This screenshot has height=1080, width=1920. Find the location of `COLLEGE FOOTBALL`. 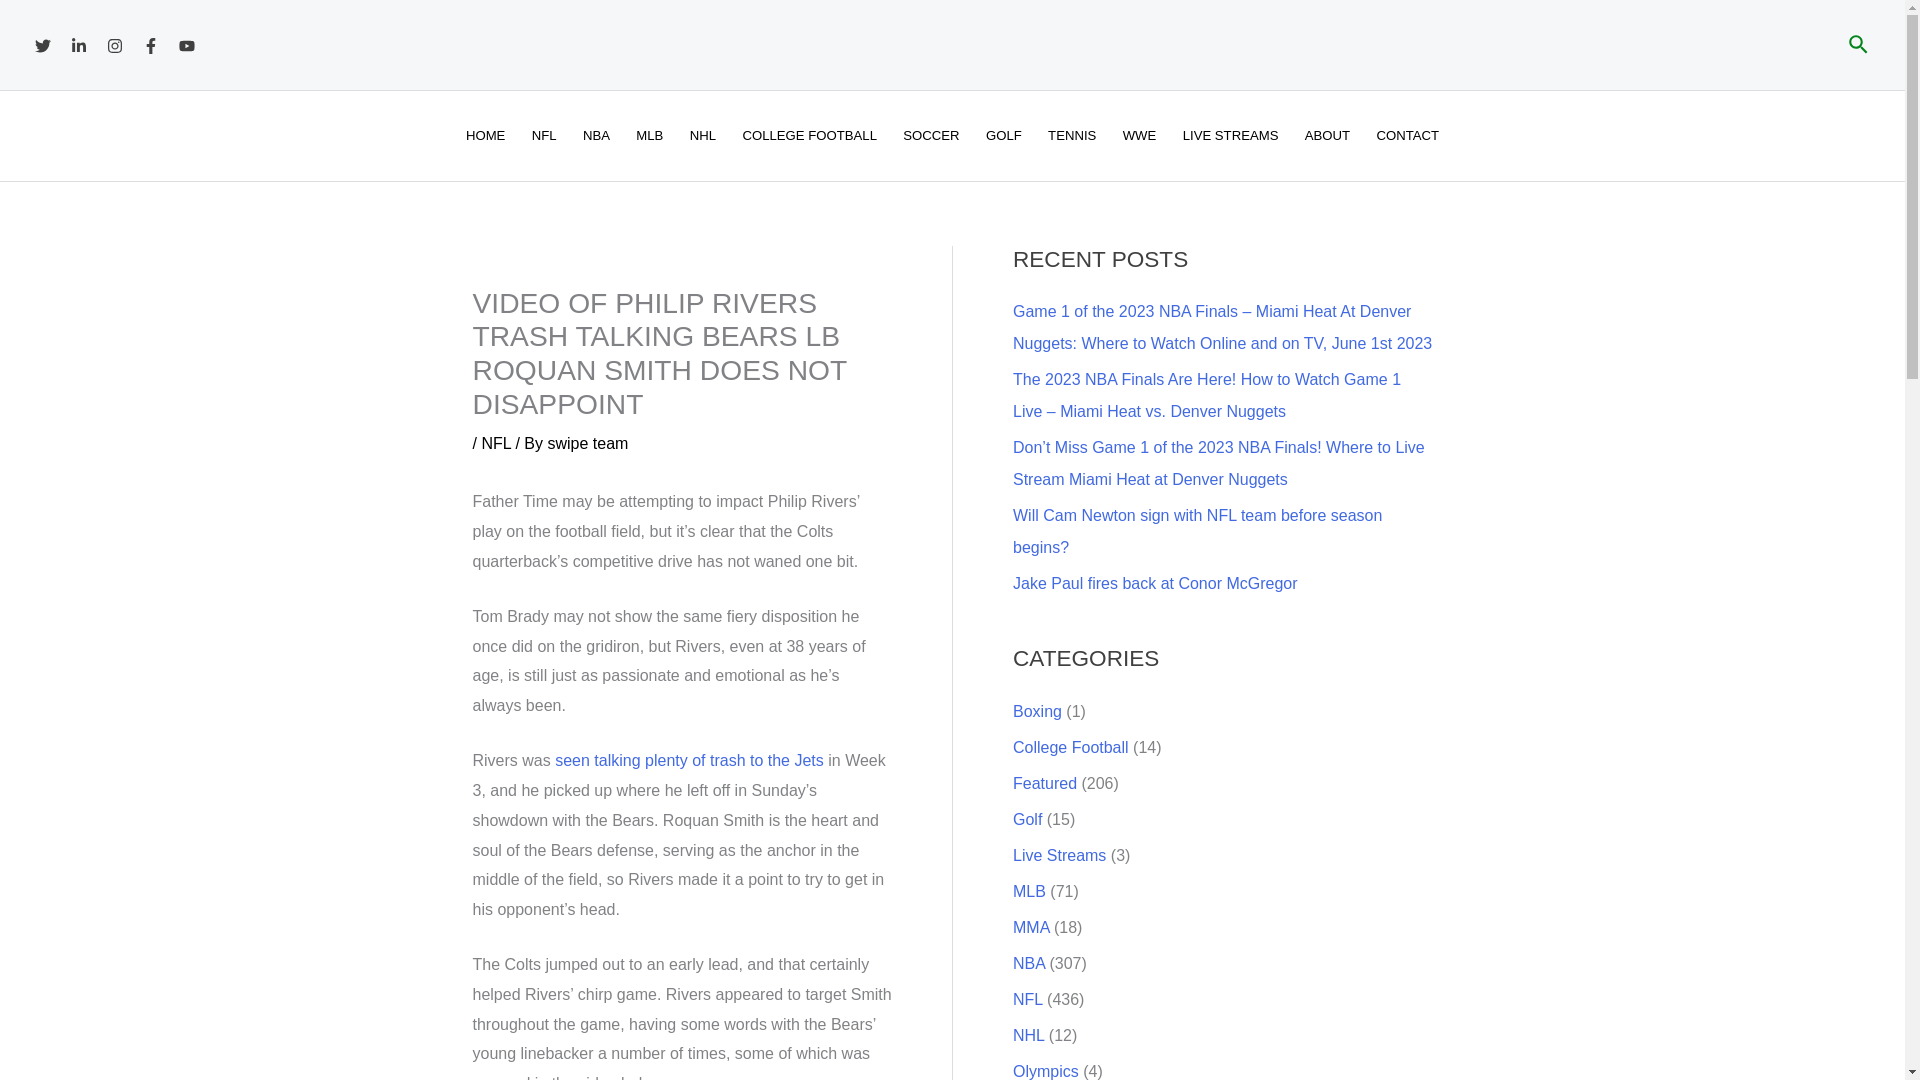

COLLEGE FOOTBALL is located at coordinates (810, 136).